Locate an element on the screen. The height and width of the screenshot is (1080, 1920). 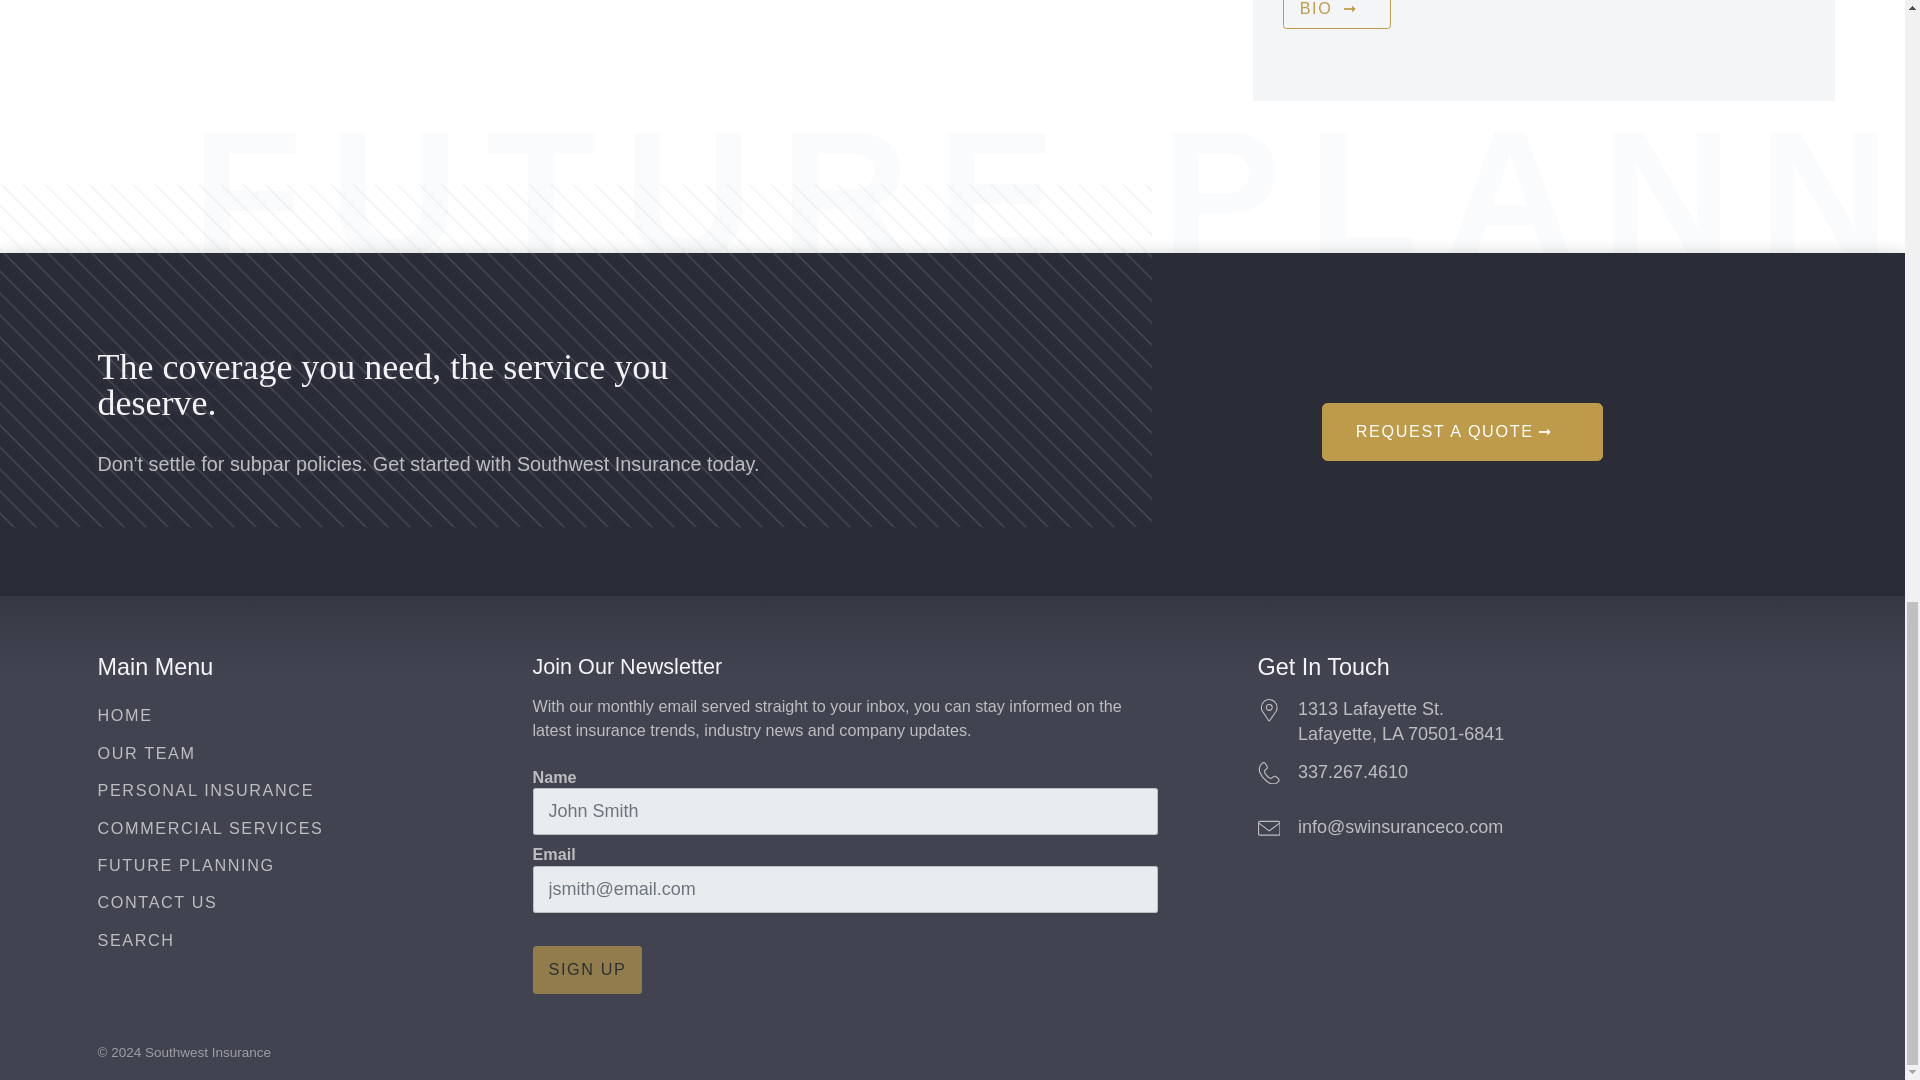
CONTACT US is located at coordinates (158, 902).